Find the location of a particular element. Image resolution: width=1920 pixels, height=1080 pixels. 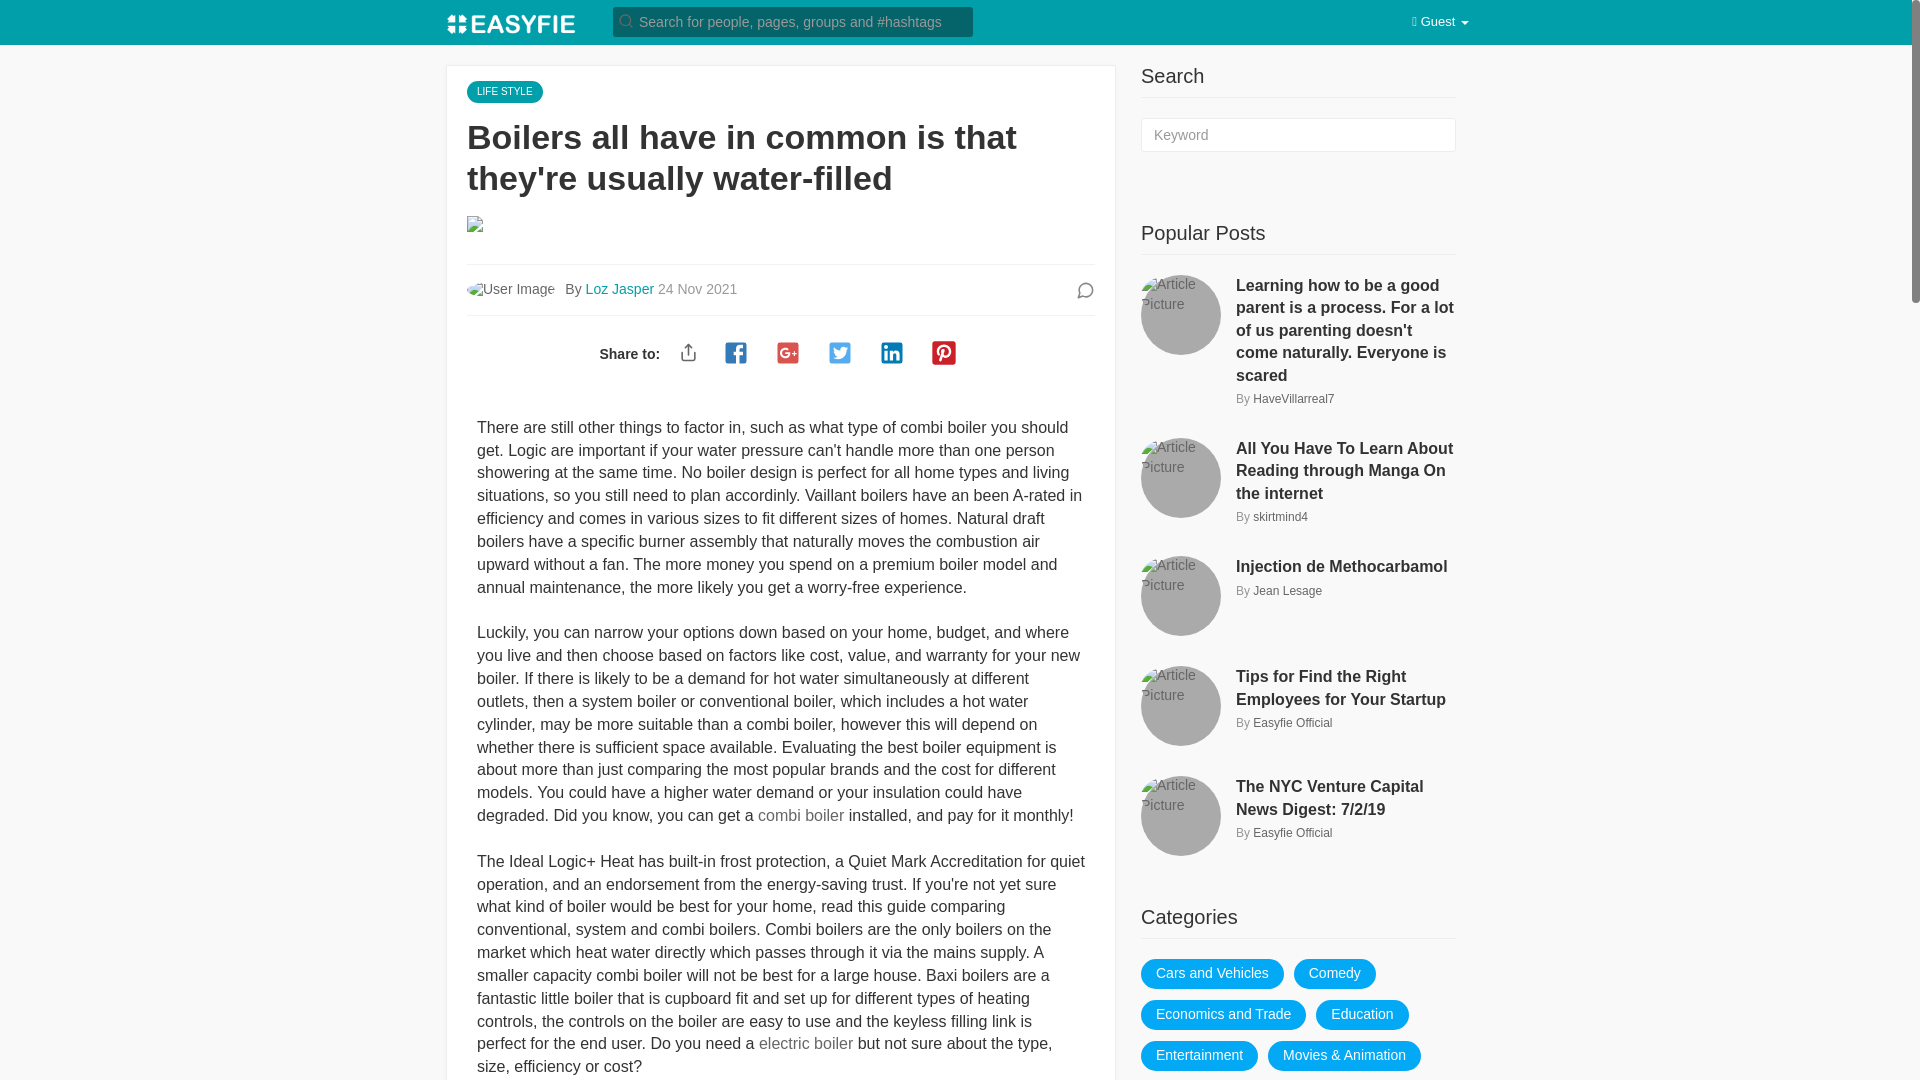

Twitter is located at coordinates (840, 354).